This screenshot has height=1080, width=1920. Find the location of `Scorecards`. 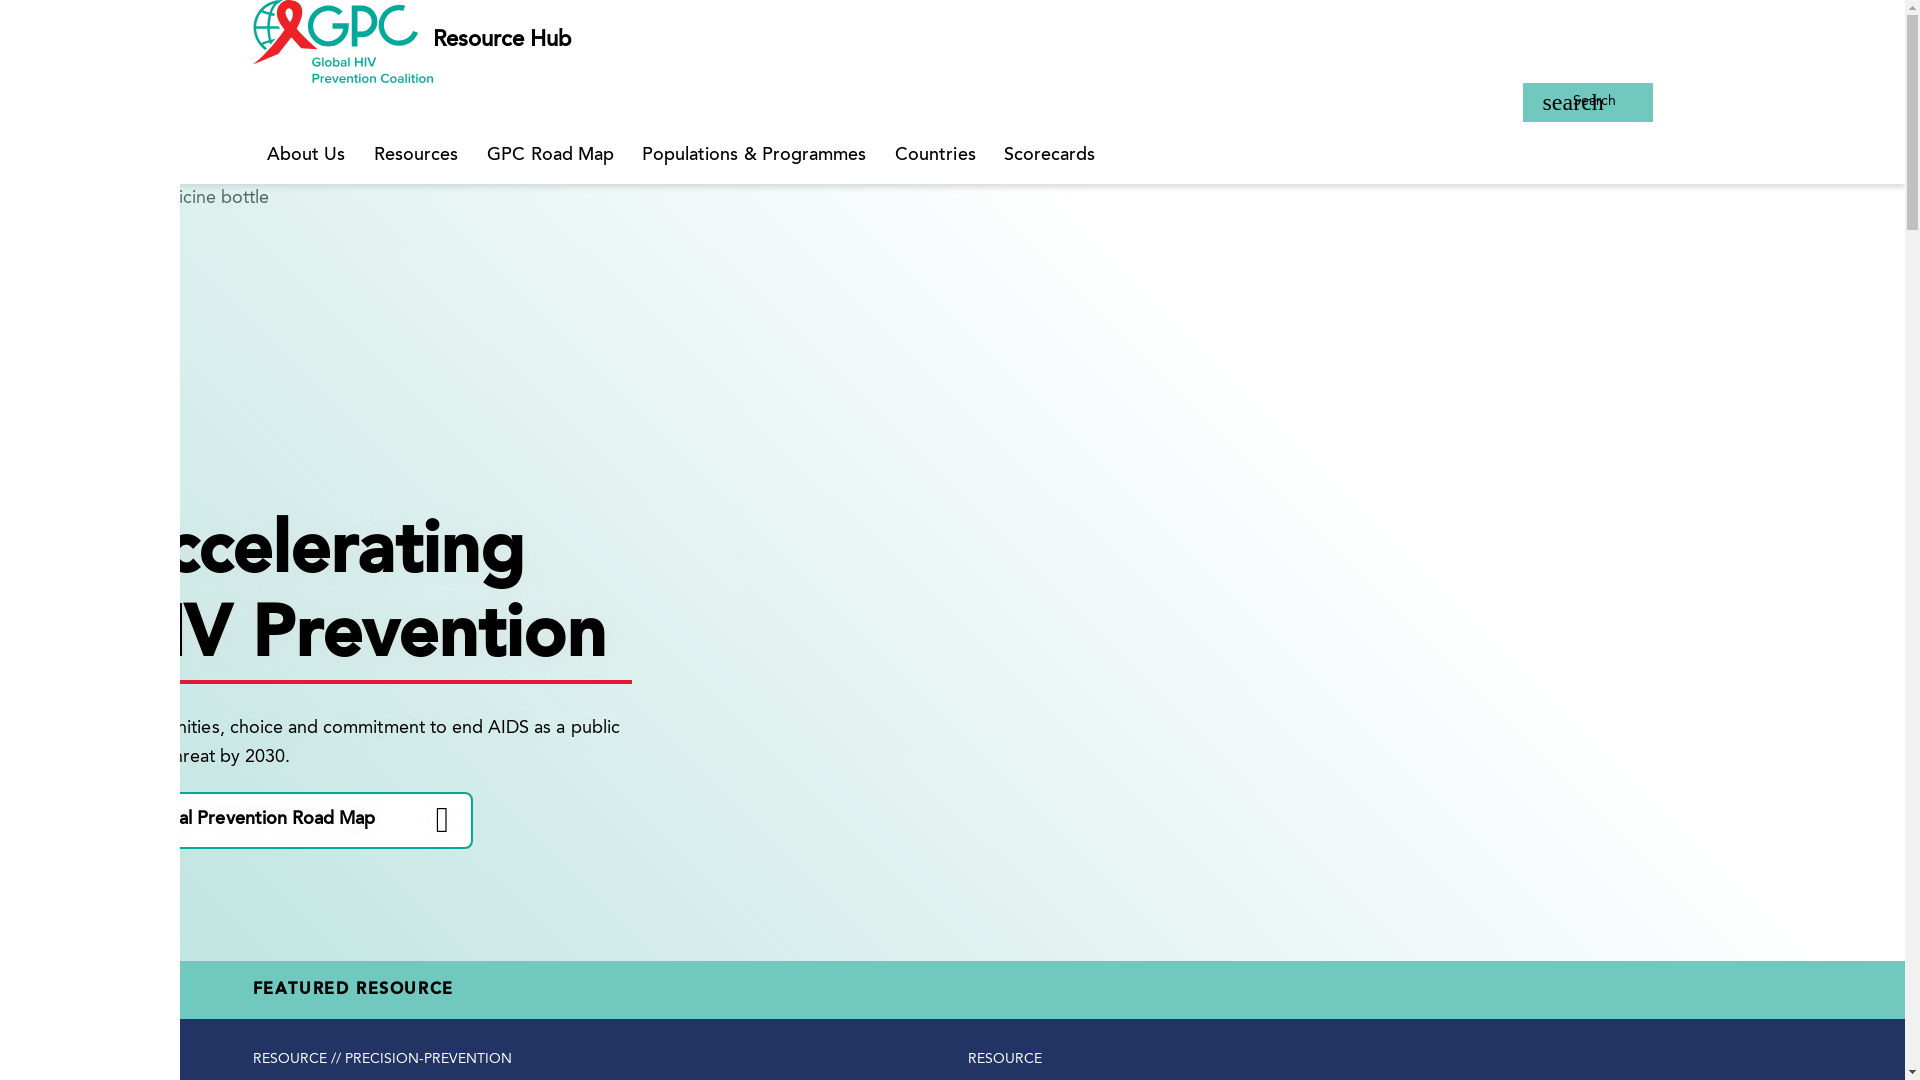

Scorecards is located at coordinates (550, 156).